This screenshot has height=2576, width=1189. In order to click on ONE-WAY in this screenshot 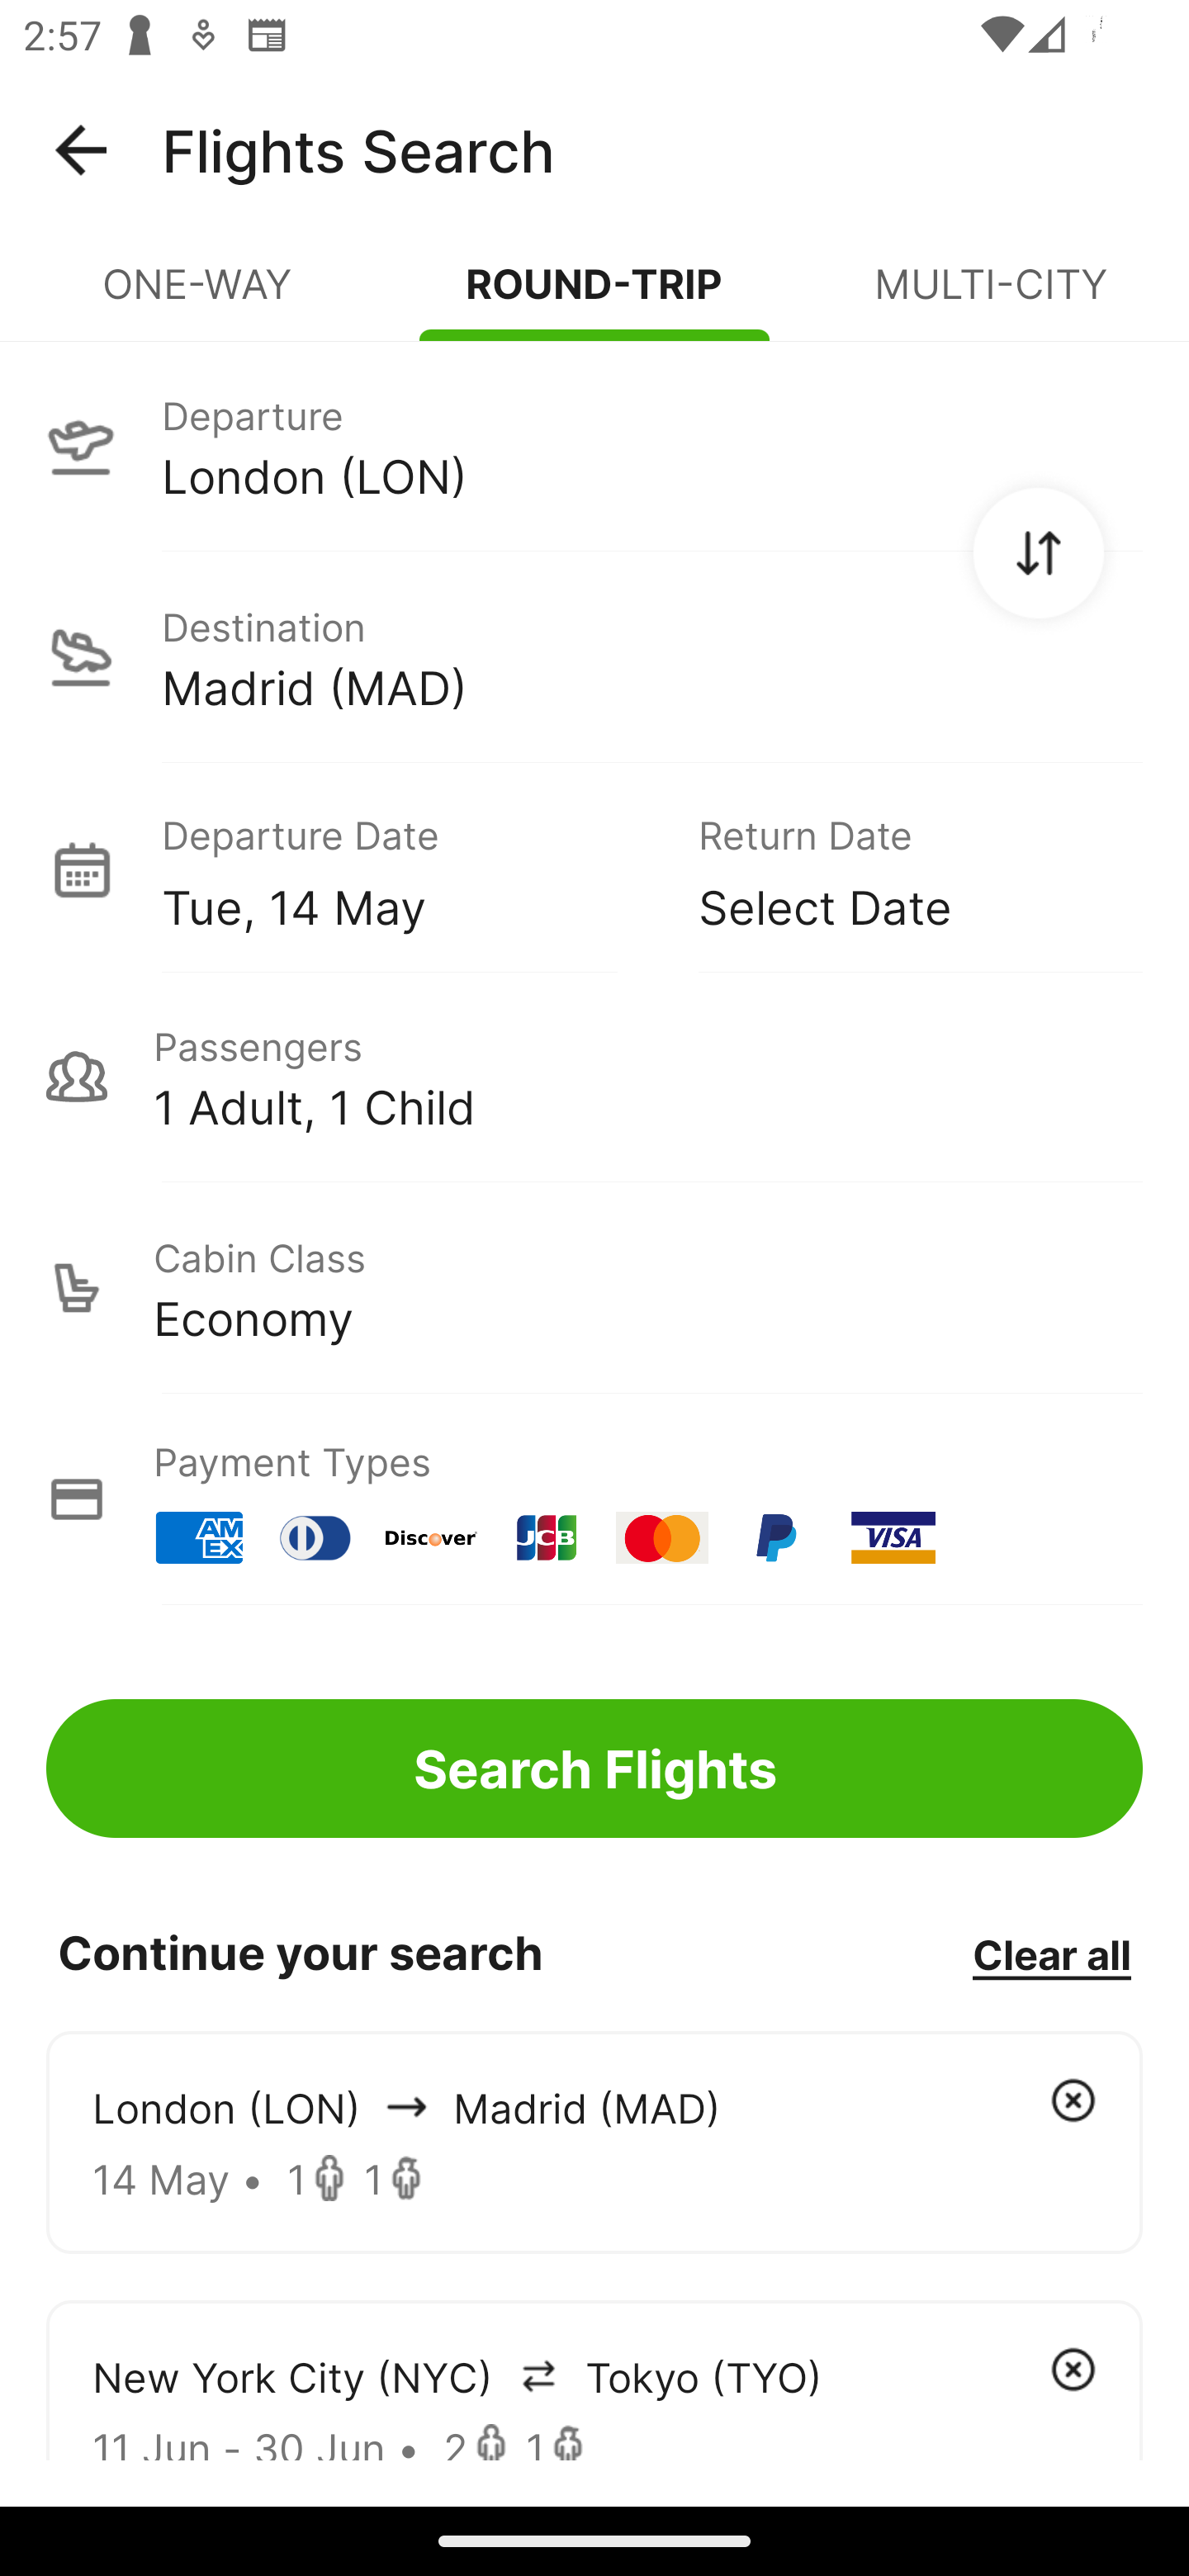, I will do `click(198, 297)`.